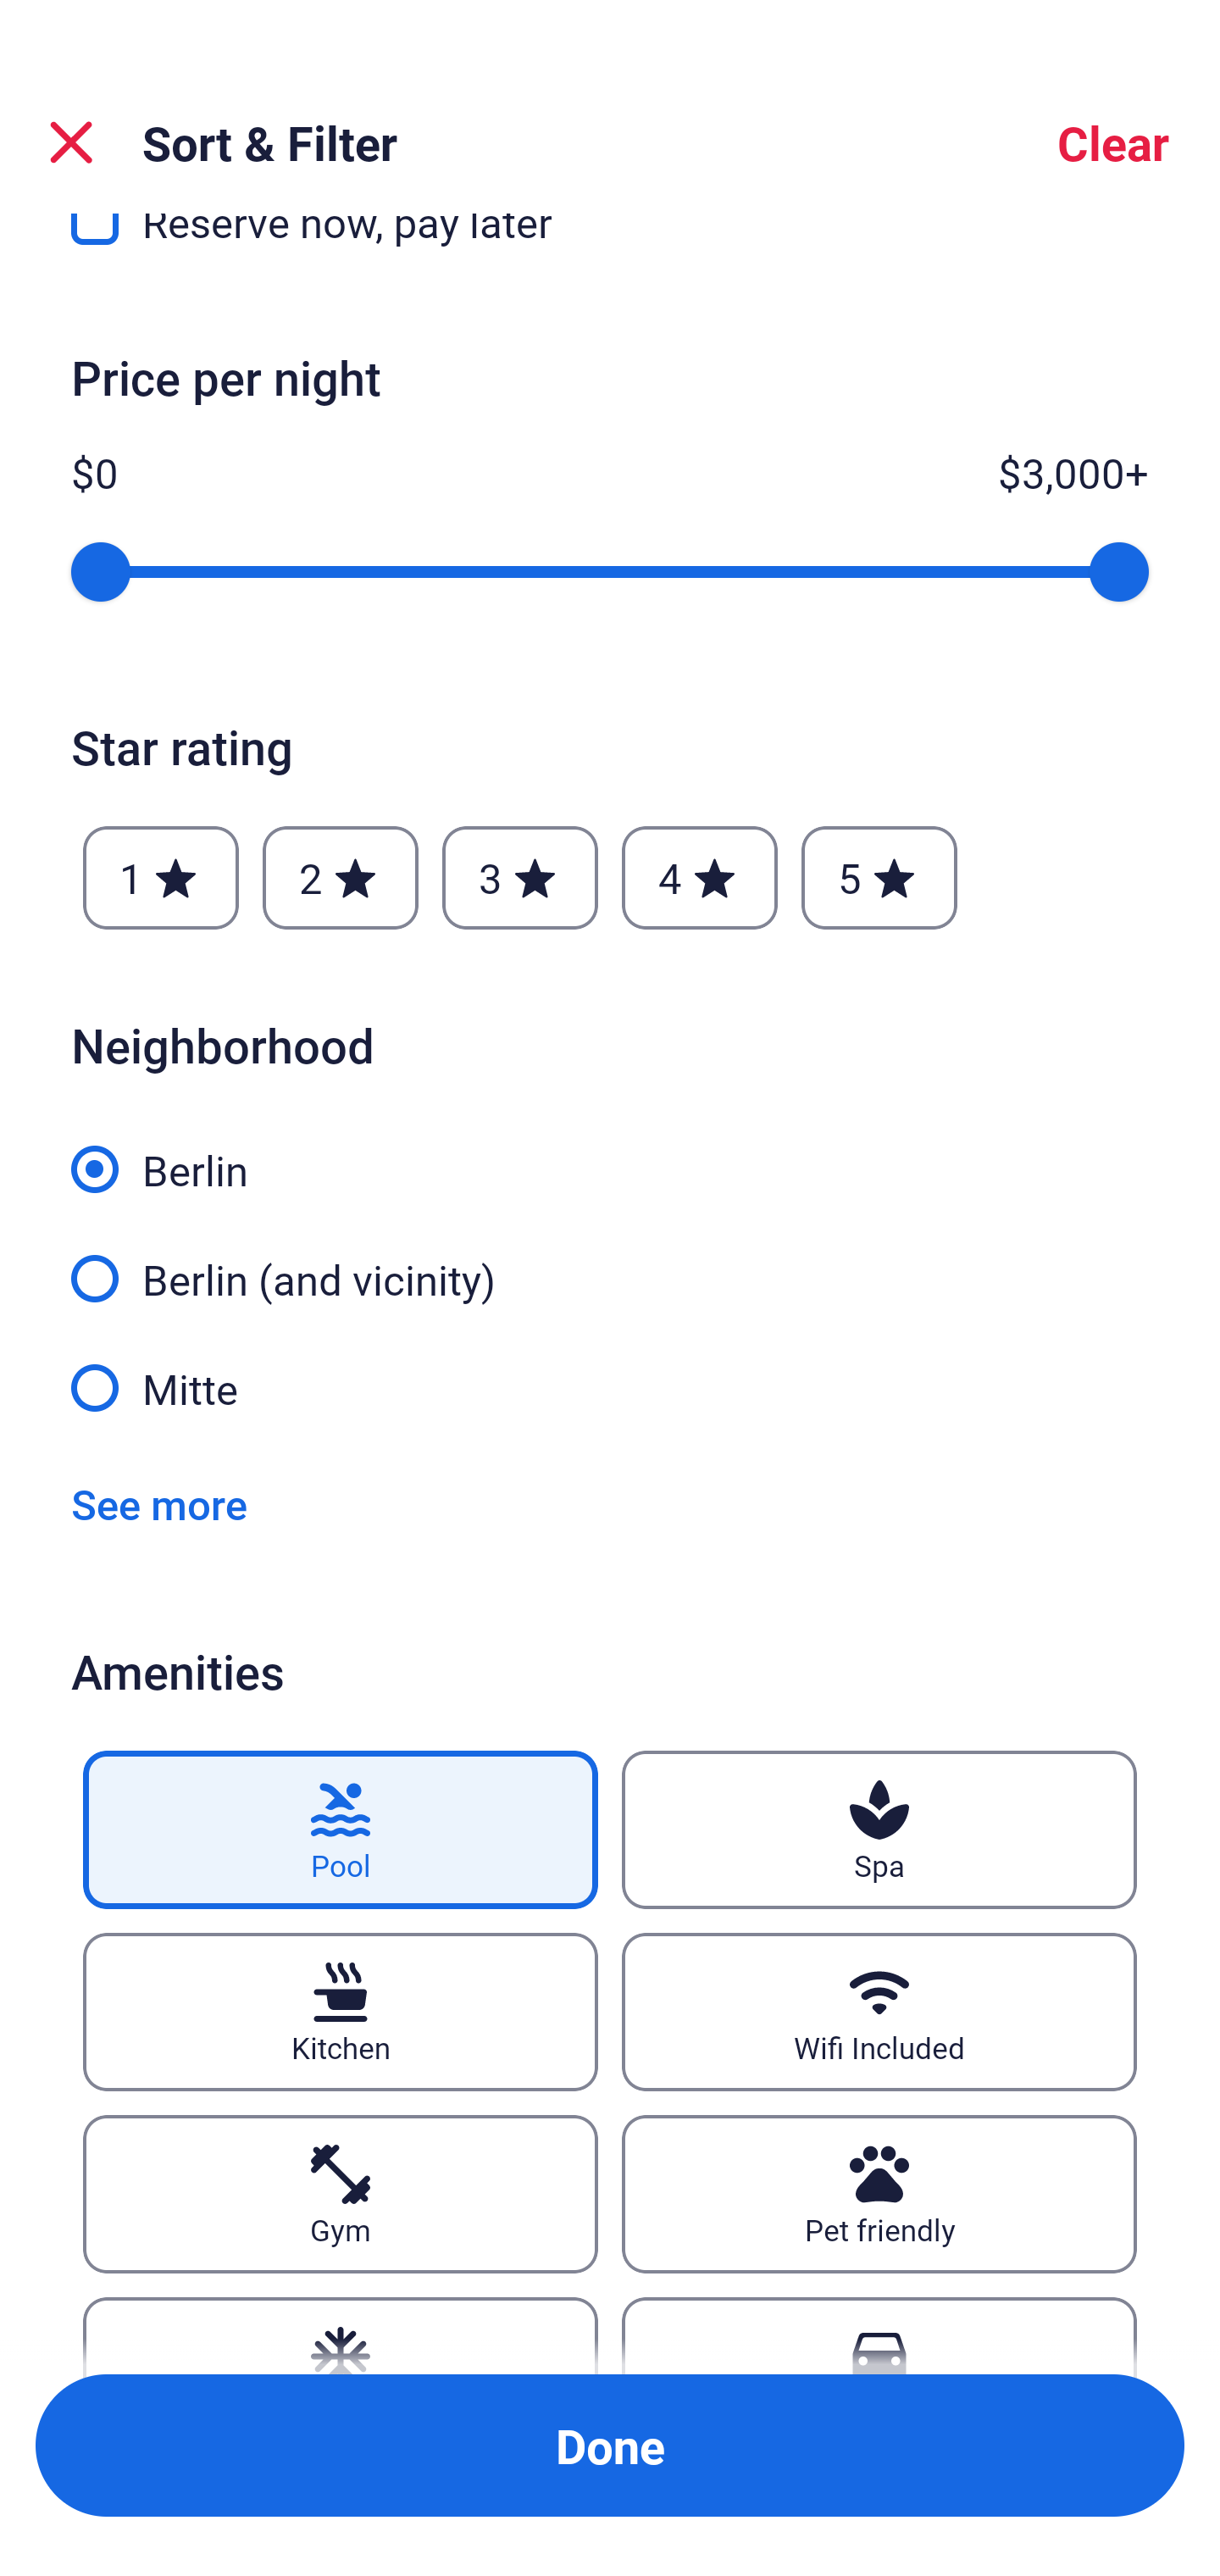 This screenshot has height=2576, width=1220. Describe the element at coordinates (161, 876) in the screenshot. I see `1` at that location.